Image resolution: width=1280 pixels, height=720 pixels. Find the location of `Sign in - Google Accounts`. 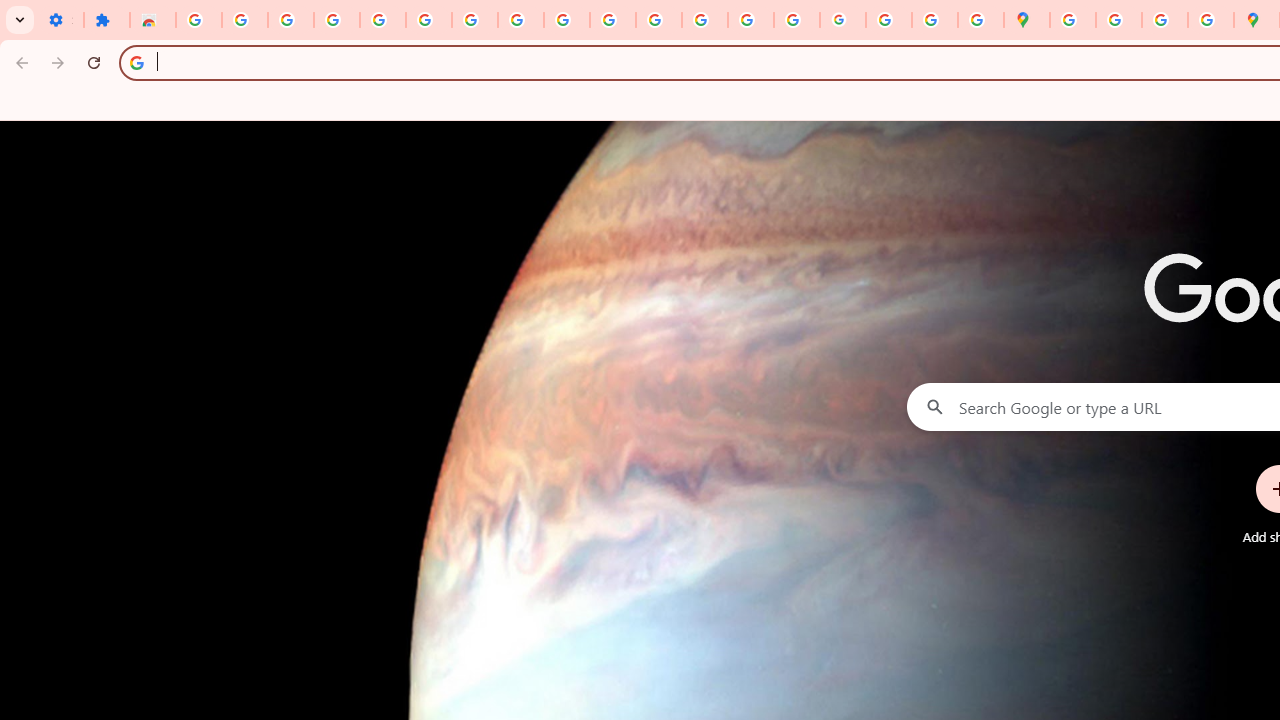

Sign in - Google Accounts is located at coordinates (198, 20).